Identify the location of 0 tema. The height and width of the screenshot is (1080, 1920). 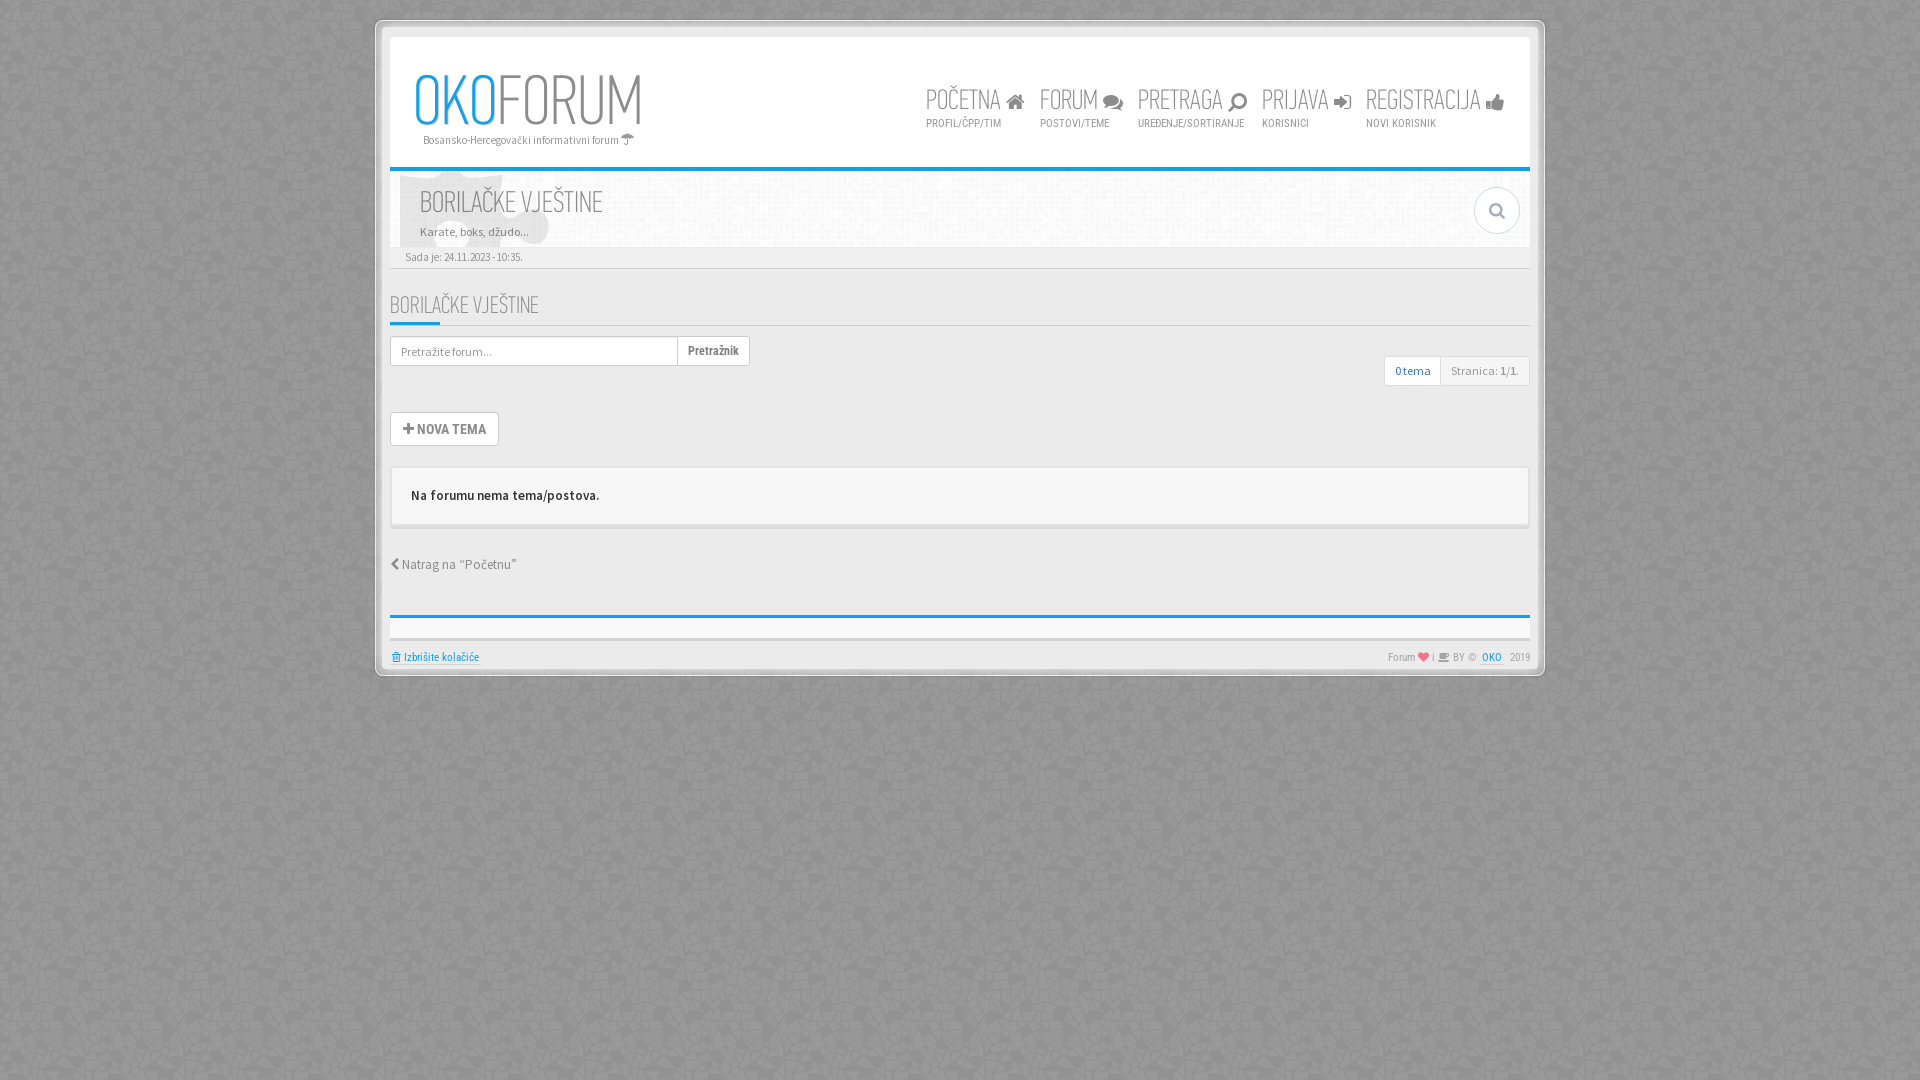
(1413, 371).